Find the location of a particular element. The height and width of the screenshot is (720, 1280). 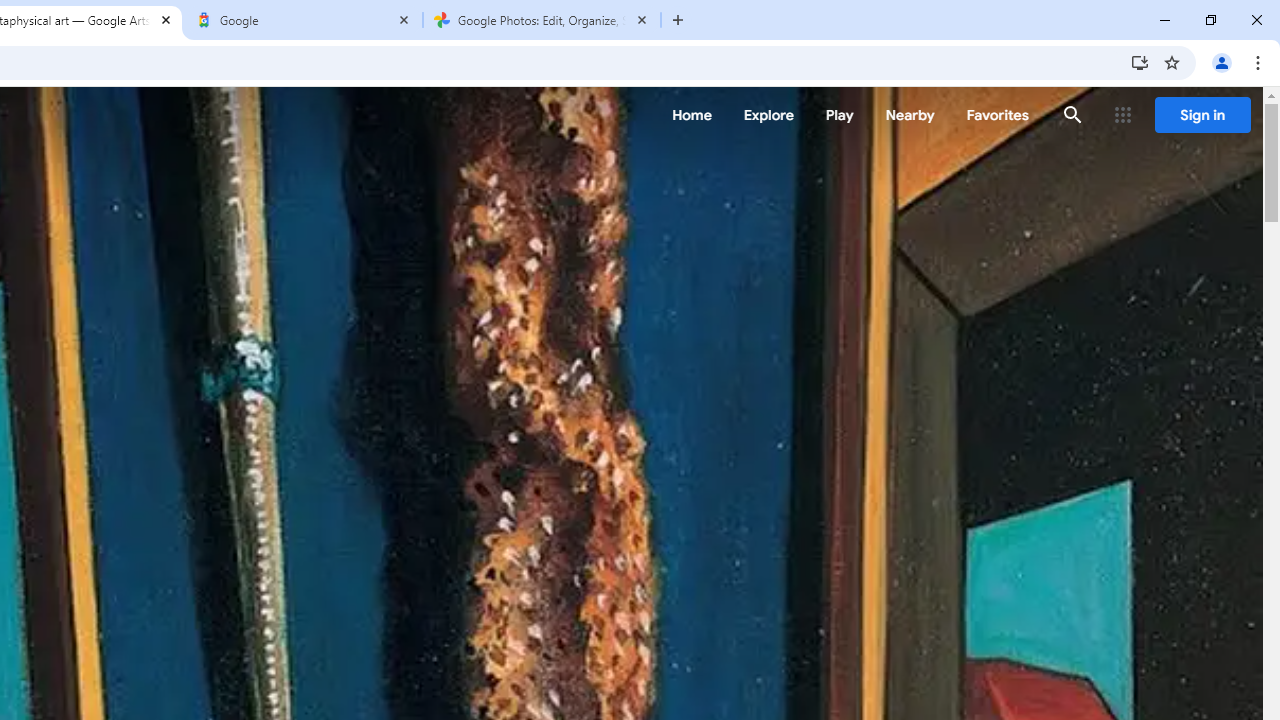

Play is located at coordinates (840, 115).